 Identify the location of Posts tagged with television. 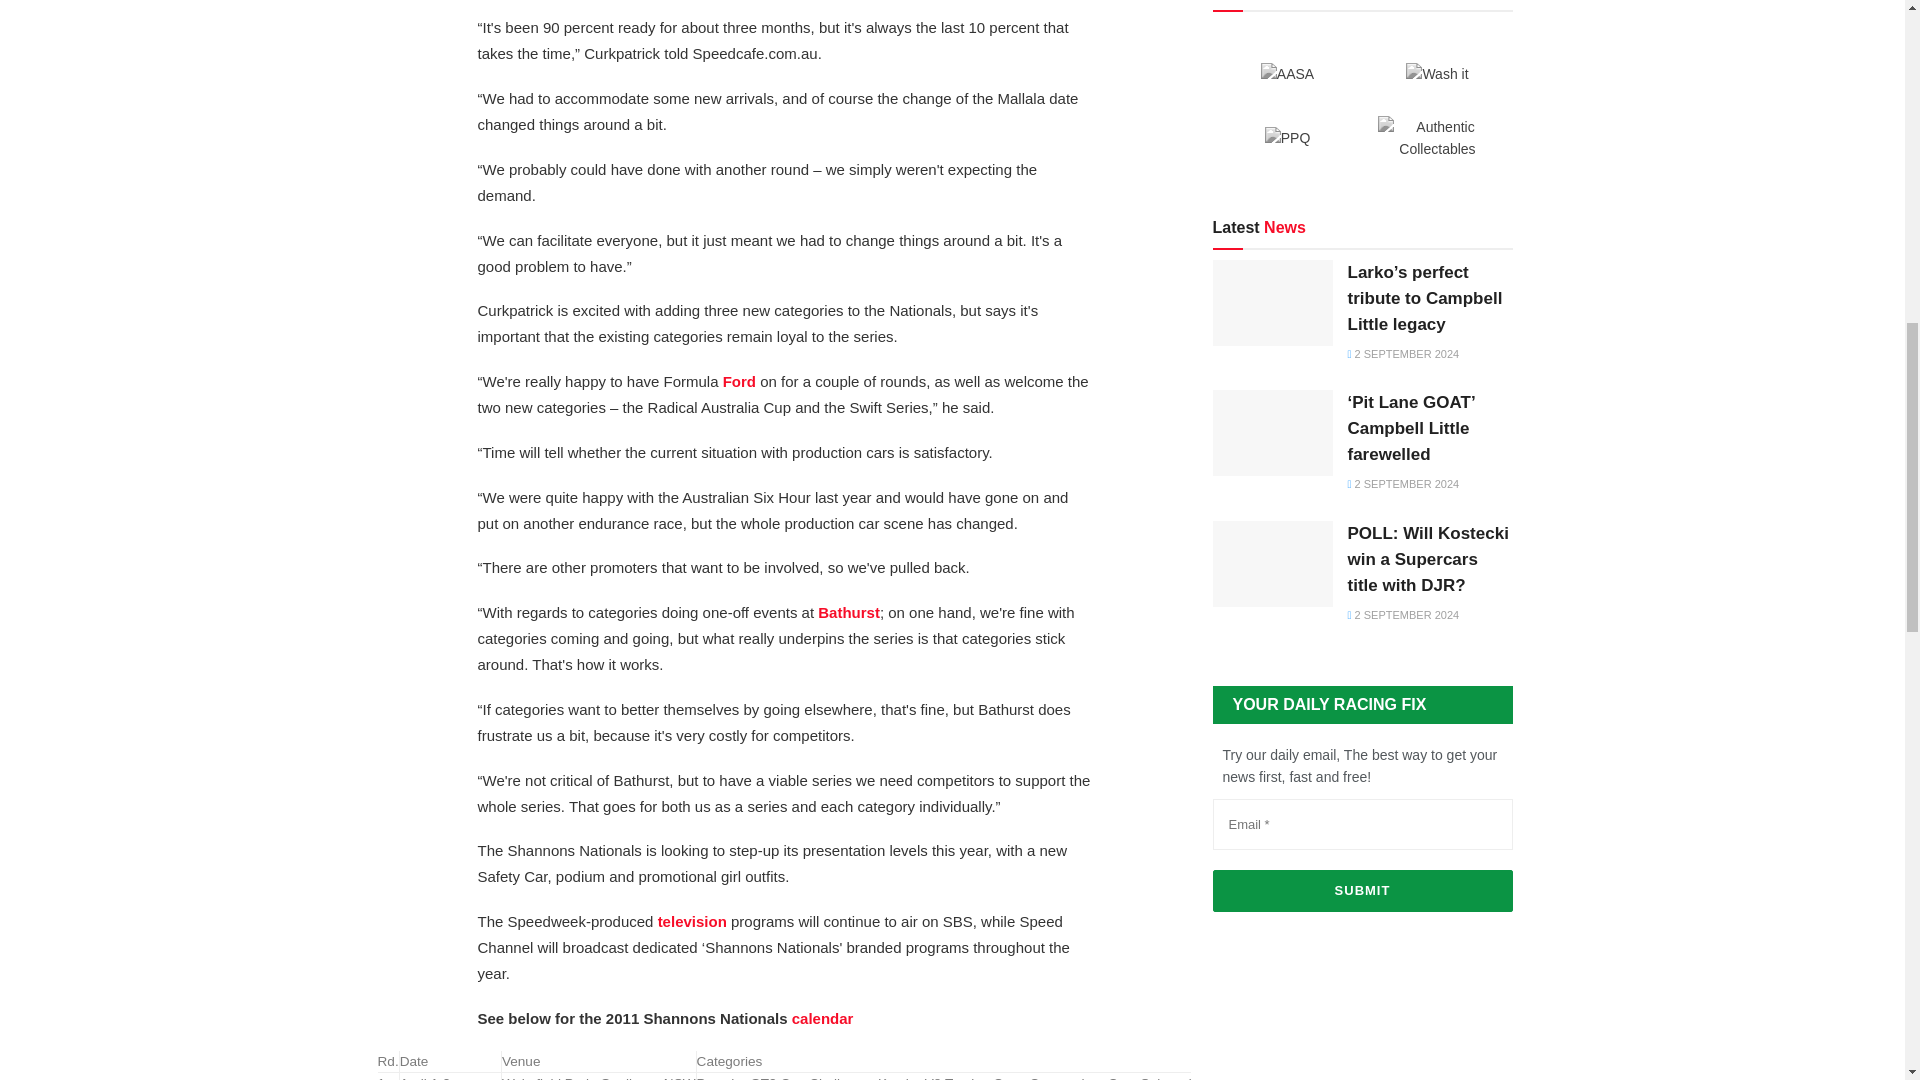
(692, 920).